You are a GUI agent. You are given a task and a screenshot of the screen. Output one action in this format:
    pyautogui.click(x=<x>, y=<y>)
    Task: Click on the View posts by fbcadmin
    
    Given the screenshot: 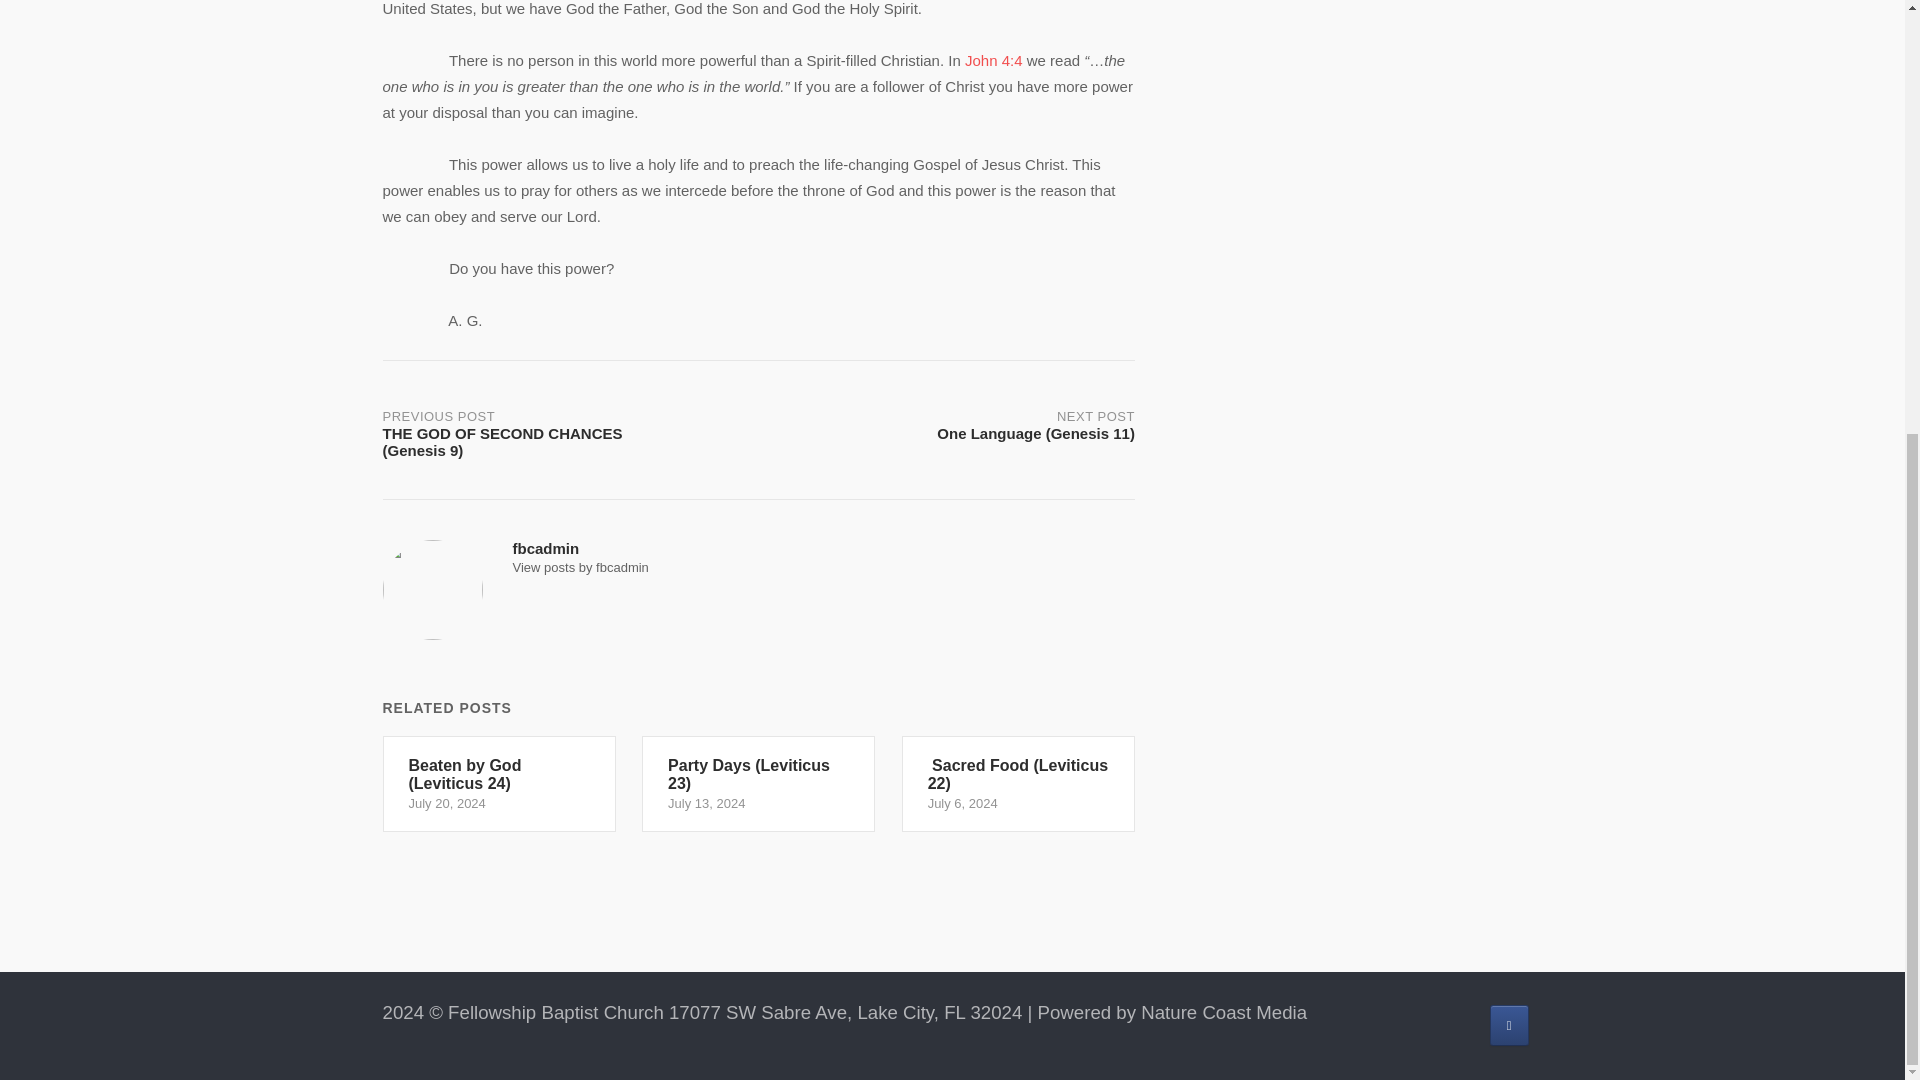 What is the action you would take?
    pyautogui.click(x=580, y=567)
    